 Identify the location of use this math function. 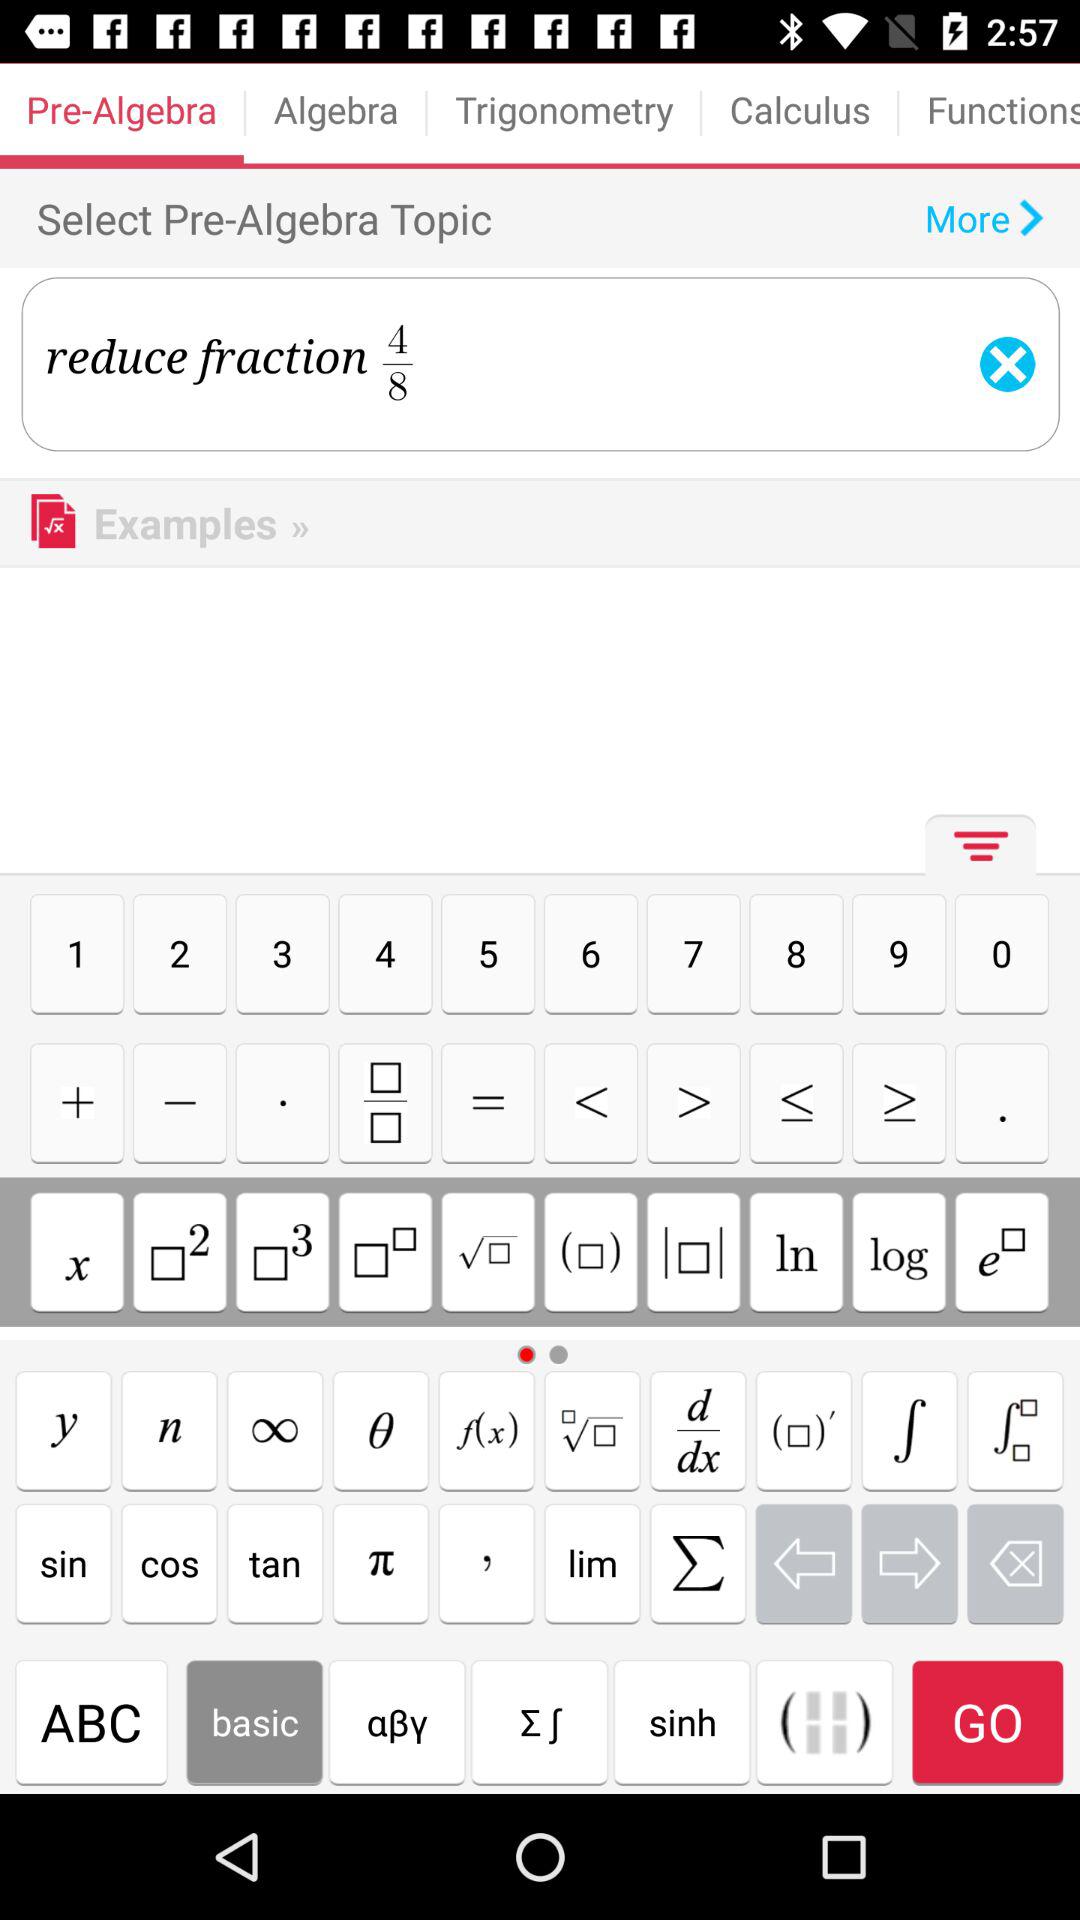
(169, 1430).